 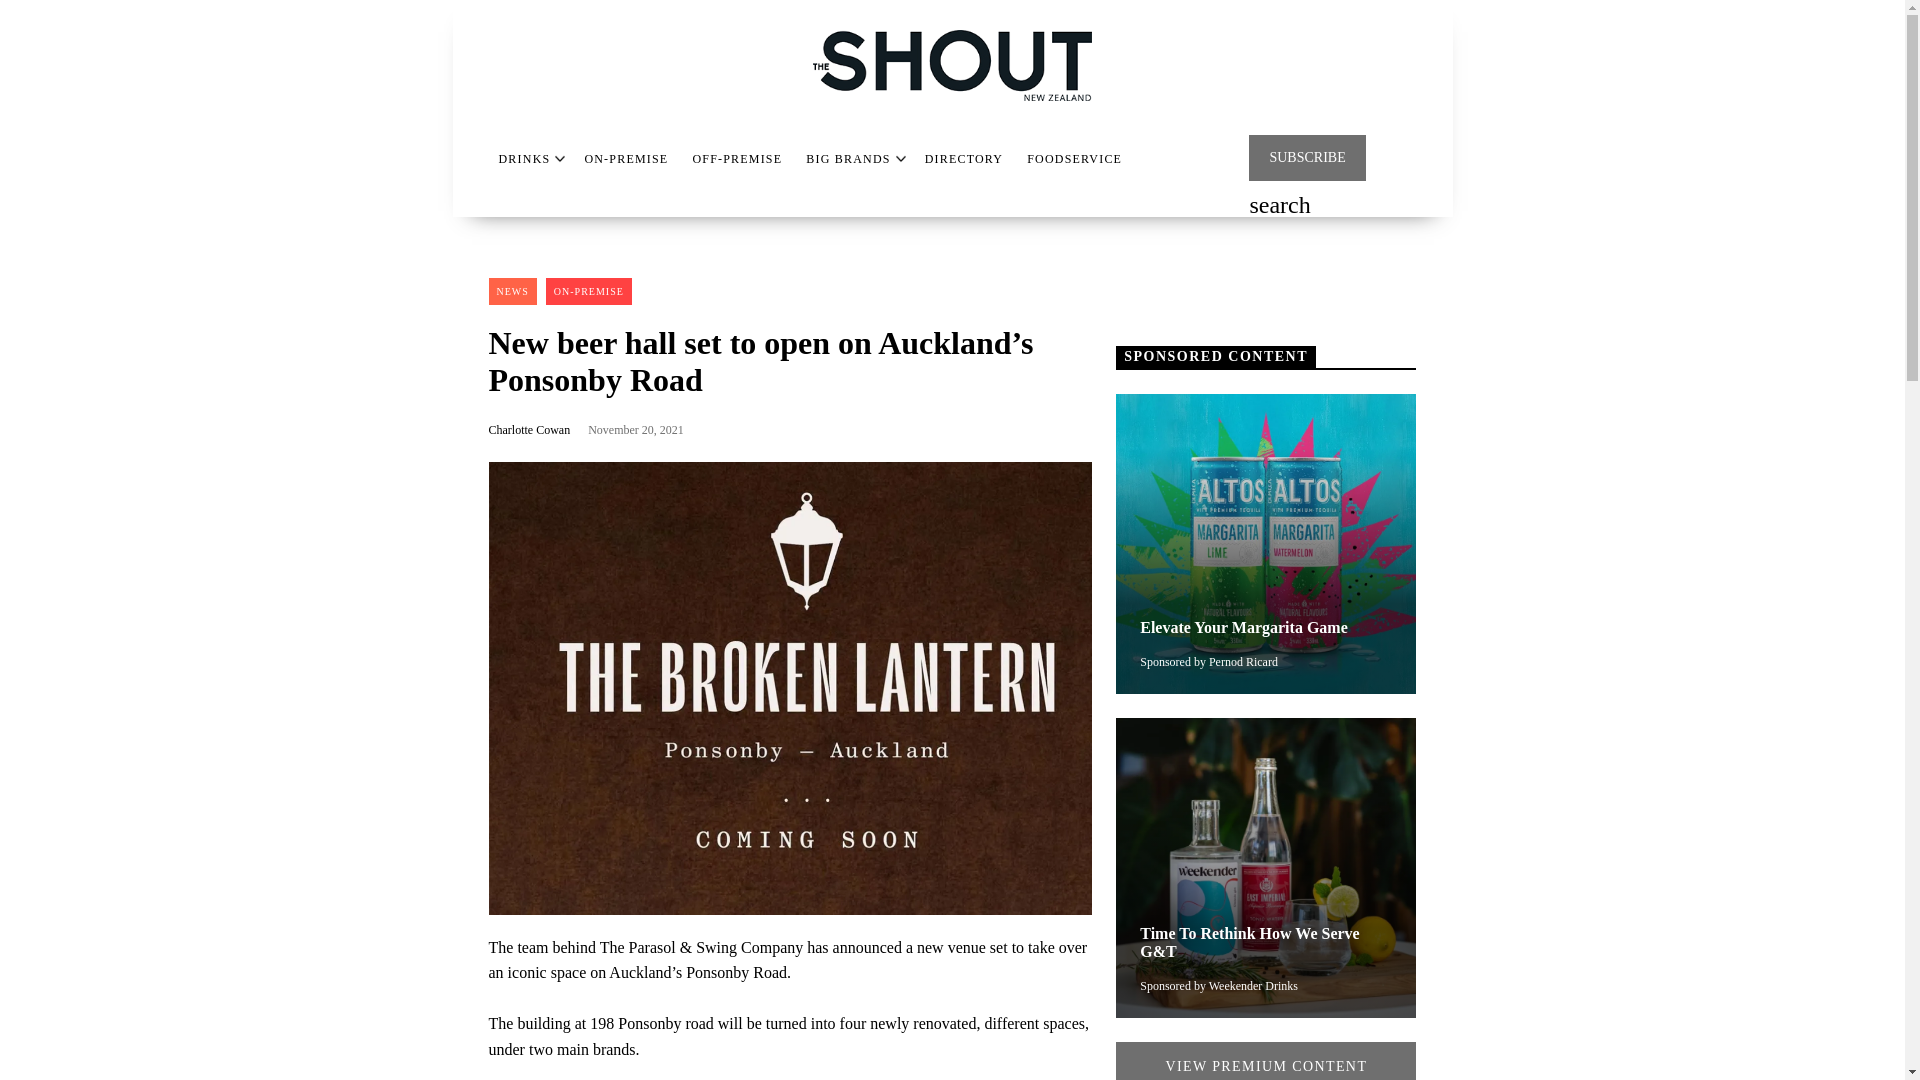 What do you see at coordinates (736, 159) in the screenshot?
I see `OFF-PREMISE` at bounding box center [736, 159].